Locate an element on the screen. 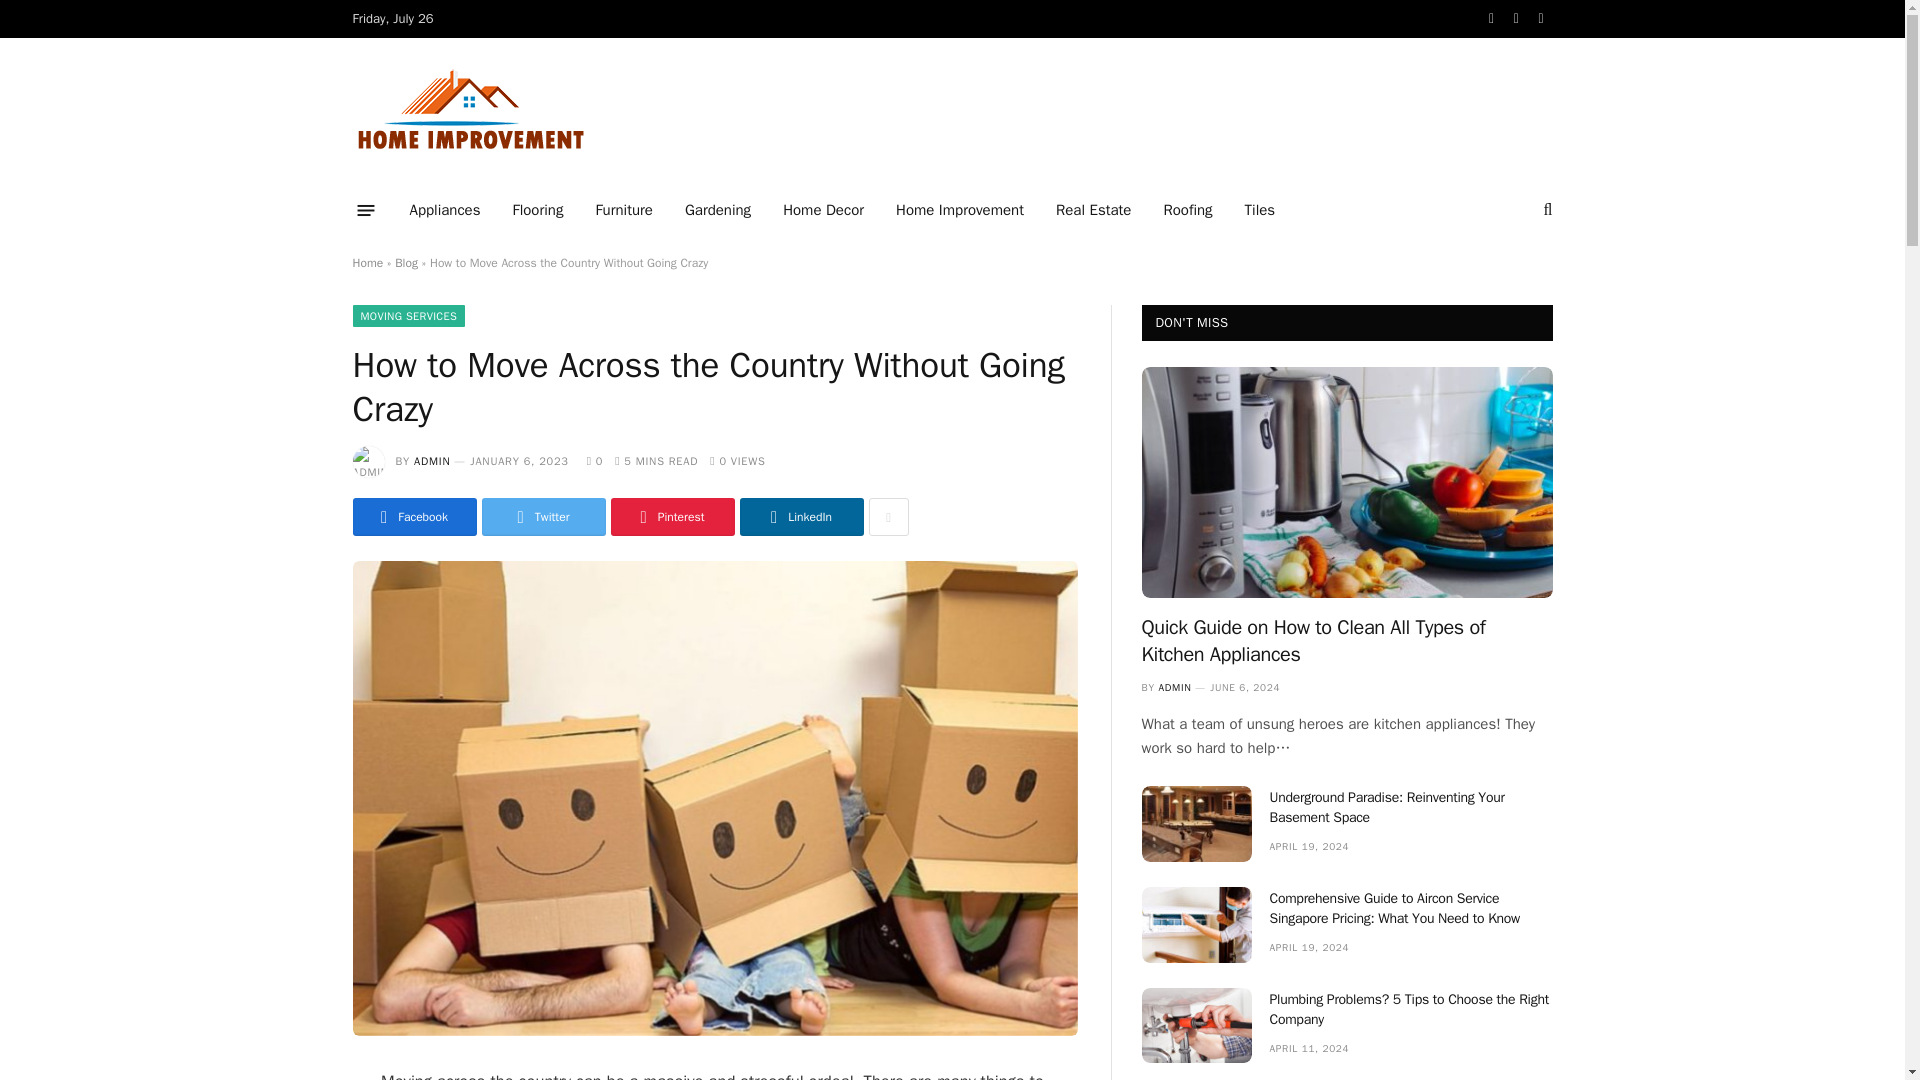  0 is located at coordinates (596, 460).